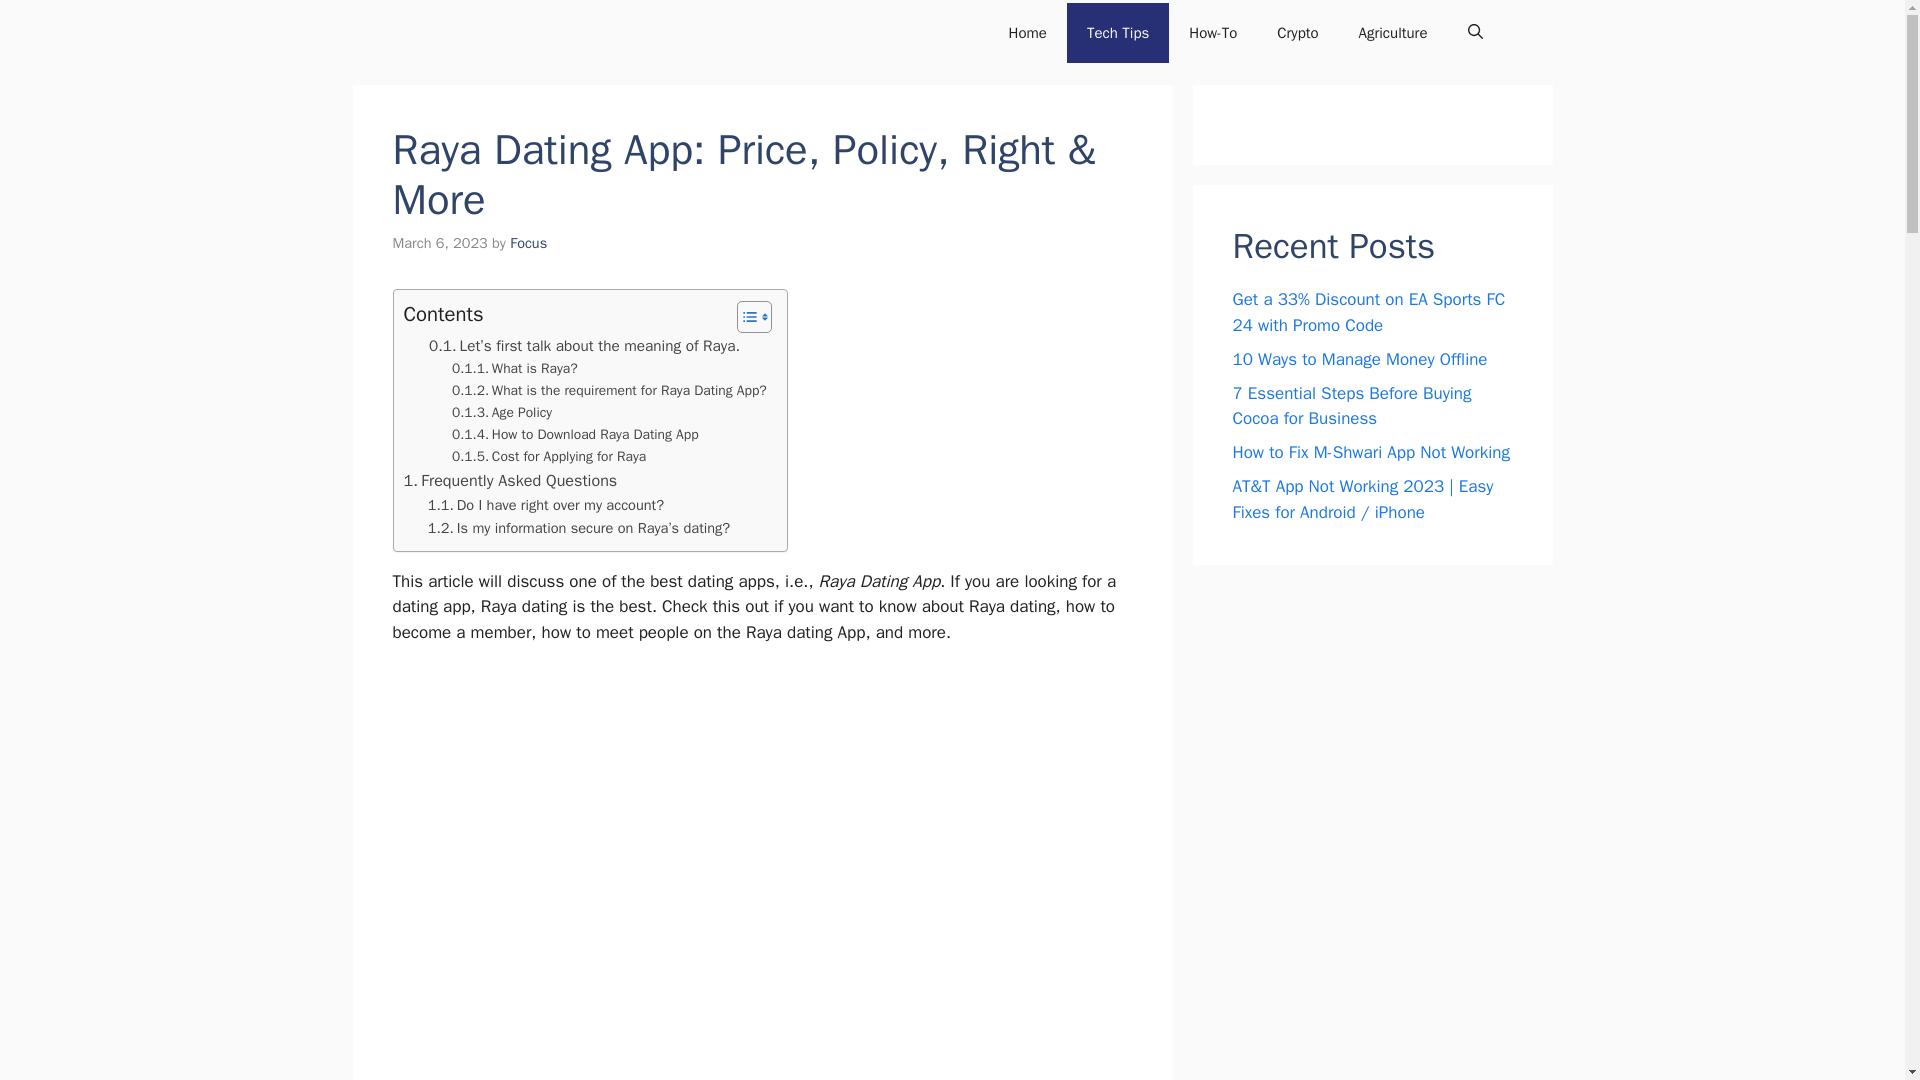 This screenshot has height=1080, width=1920. What do you see at coordinates (548, 456) in the screenshot?
I see `Cost for Applying for Raya` at bounding box center [548, 456].